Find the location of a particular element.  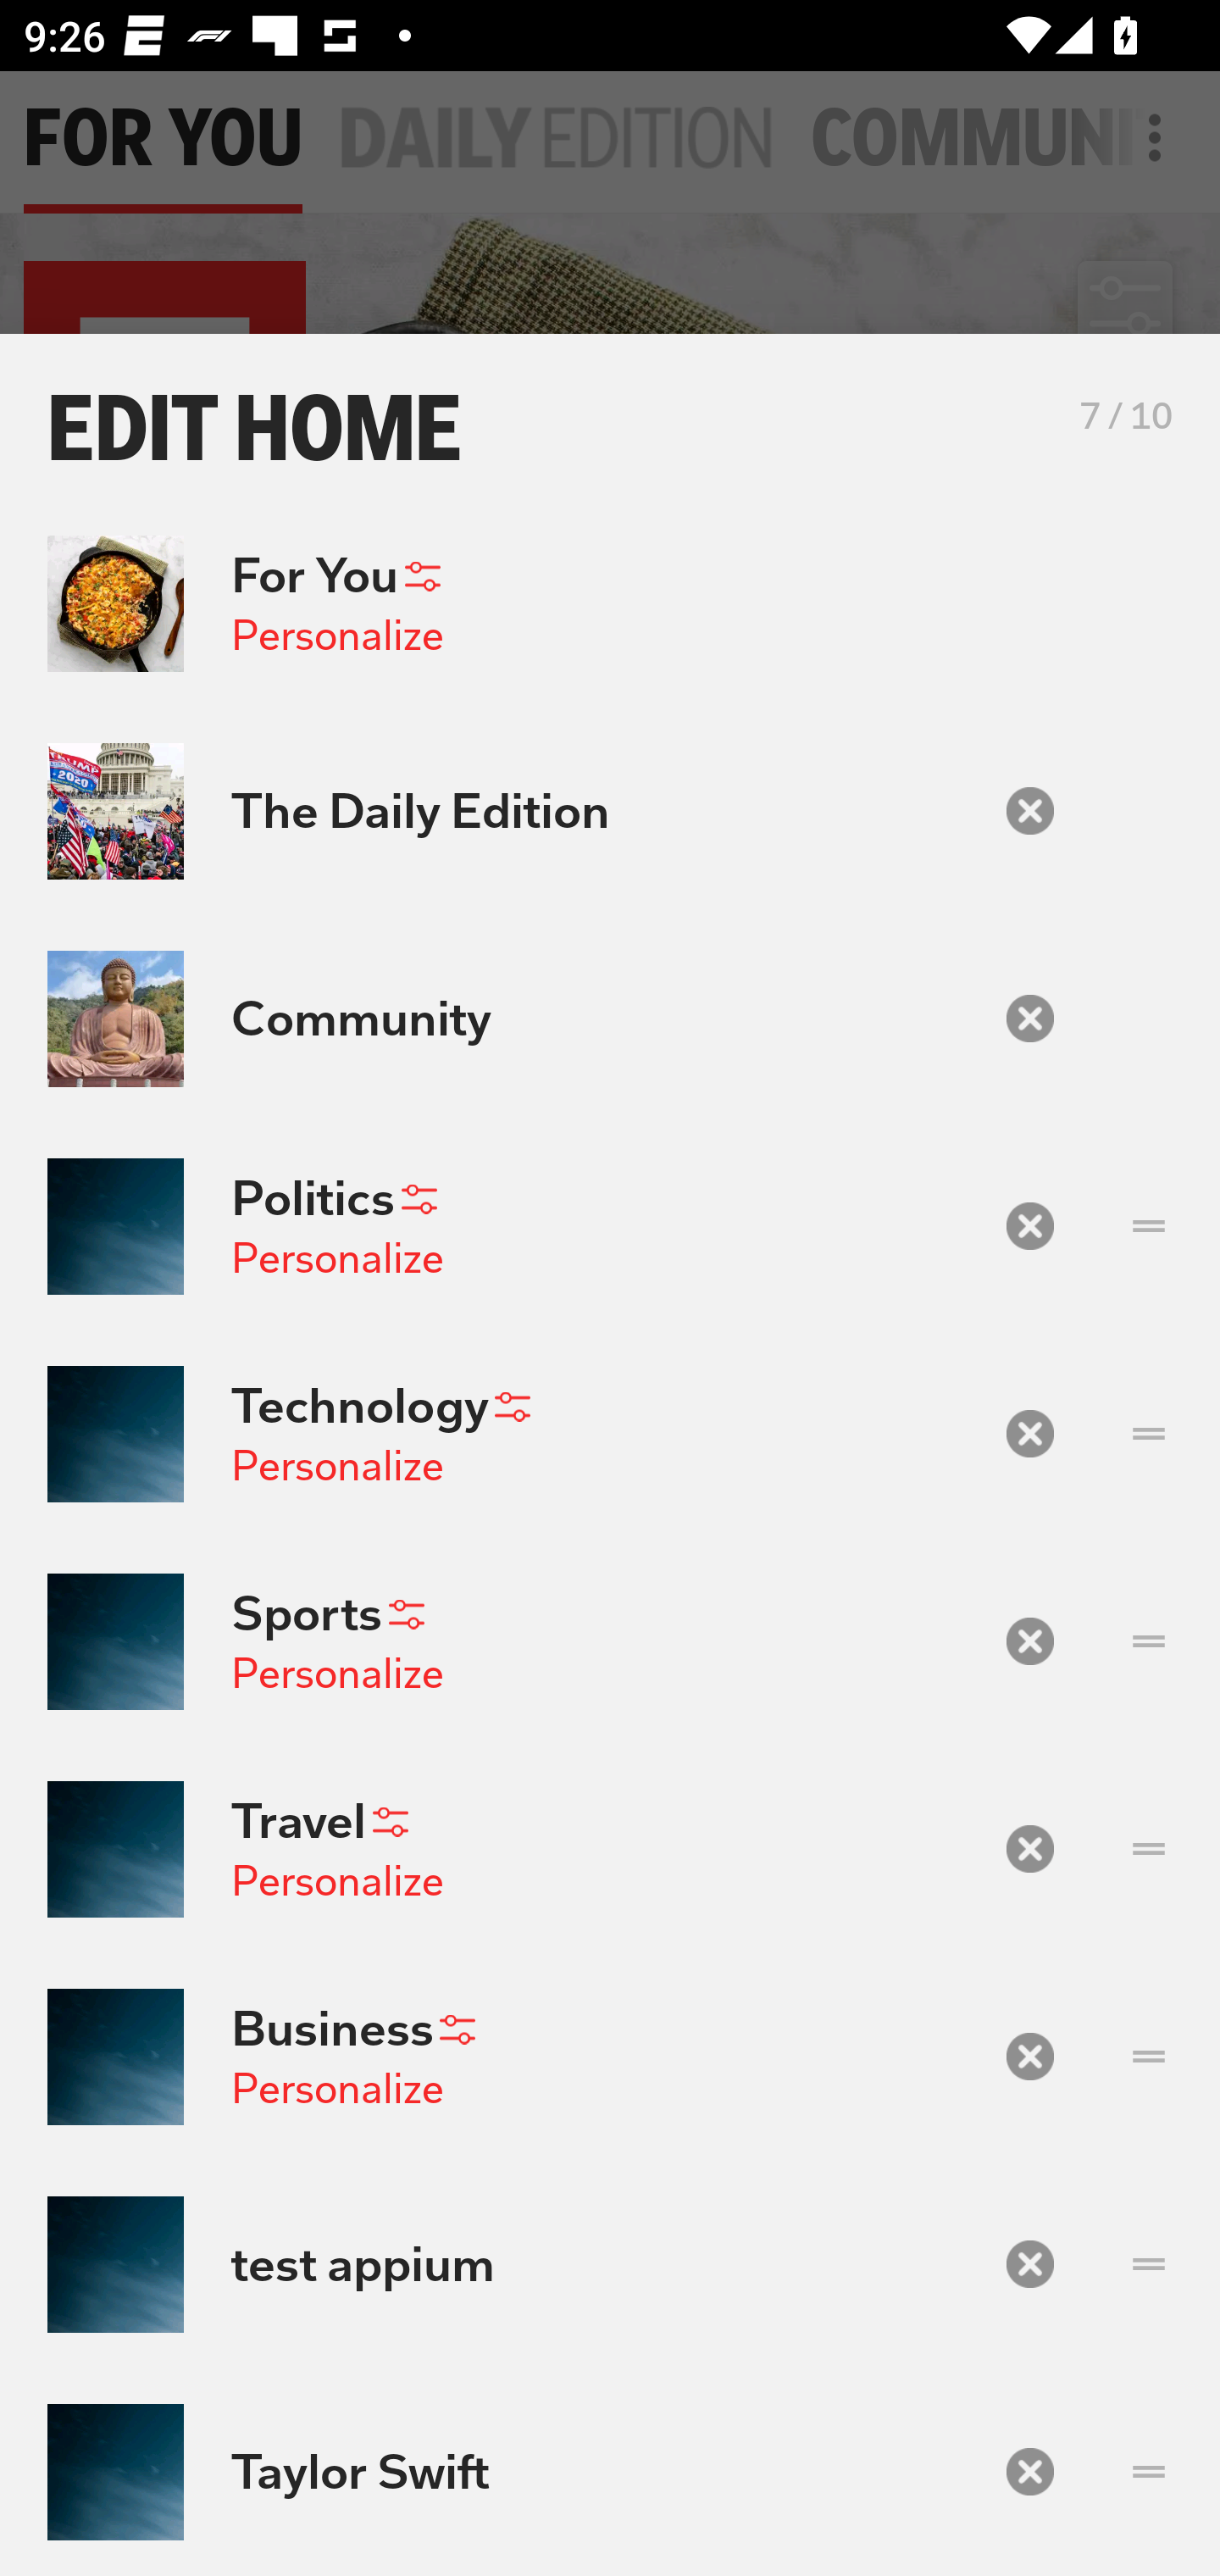

Personalize is located at coordinates (337, 1879).